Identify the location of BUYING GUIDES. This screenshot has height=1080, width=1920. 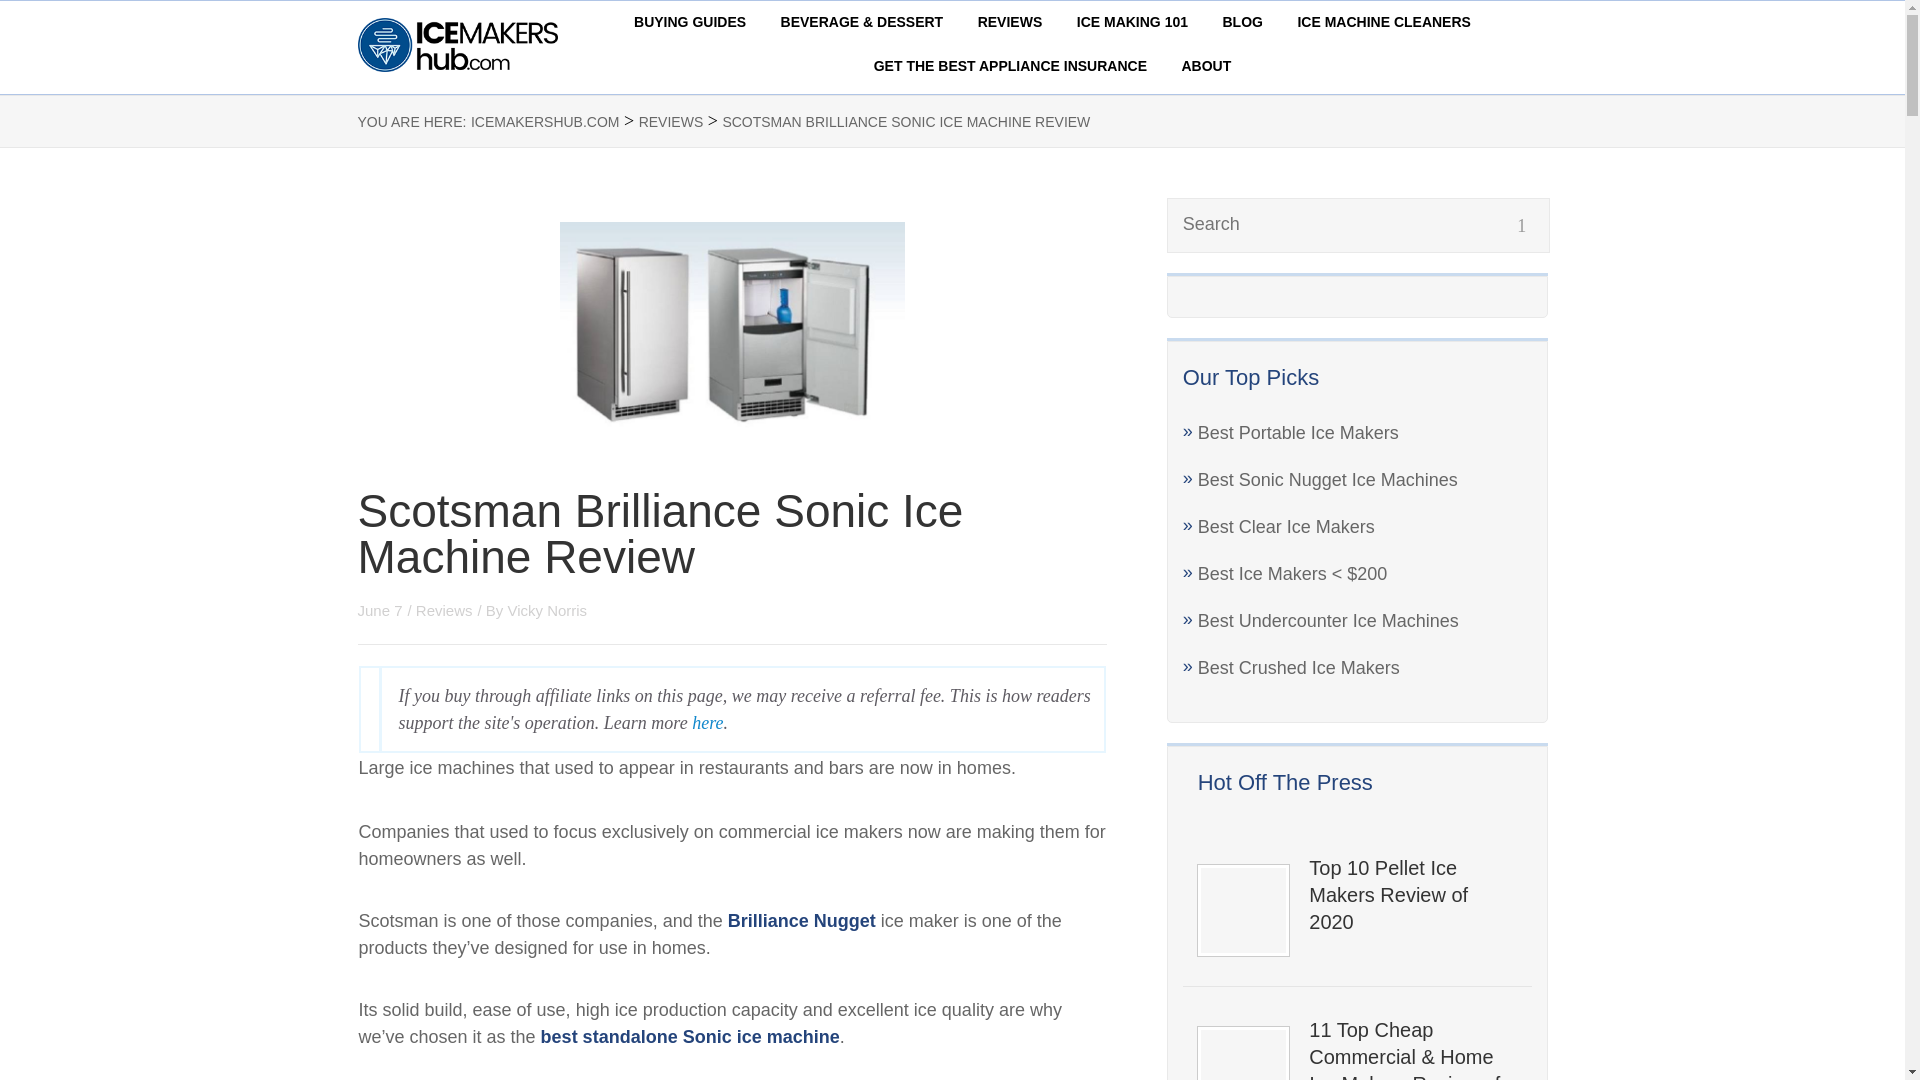
(690, 22).